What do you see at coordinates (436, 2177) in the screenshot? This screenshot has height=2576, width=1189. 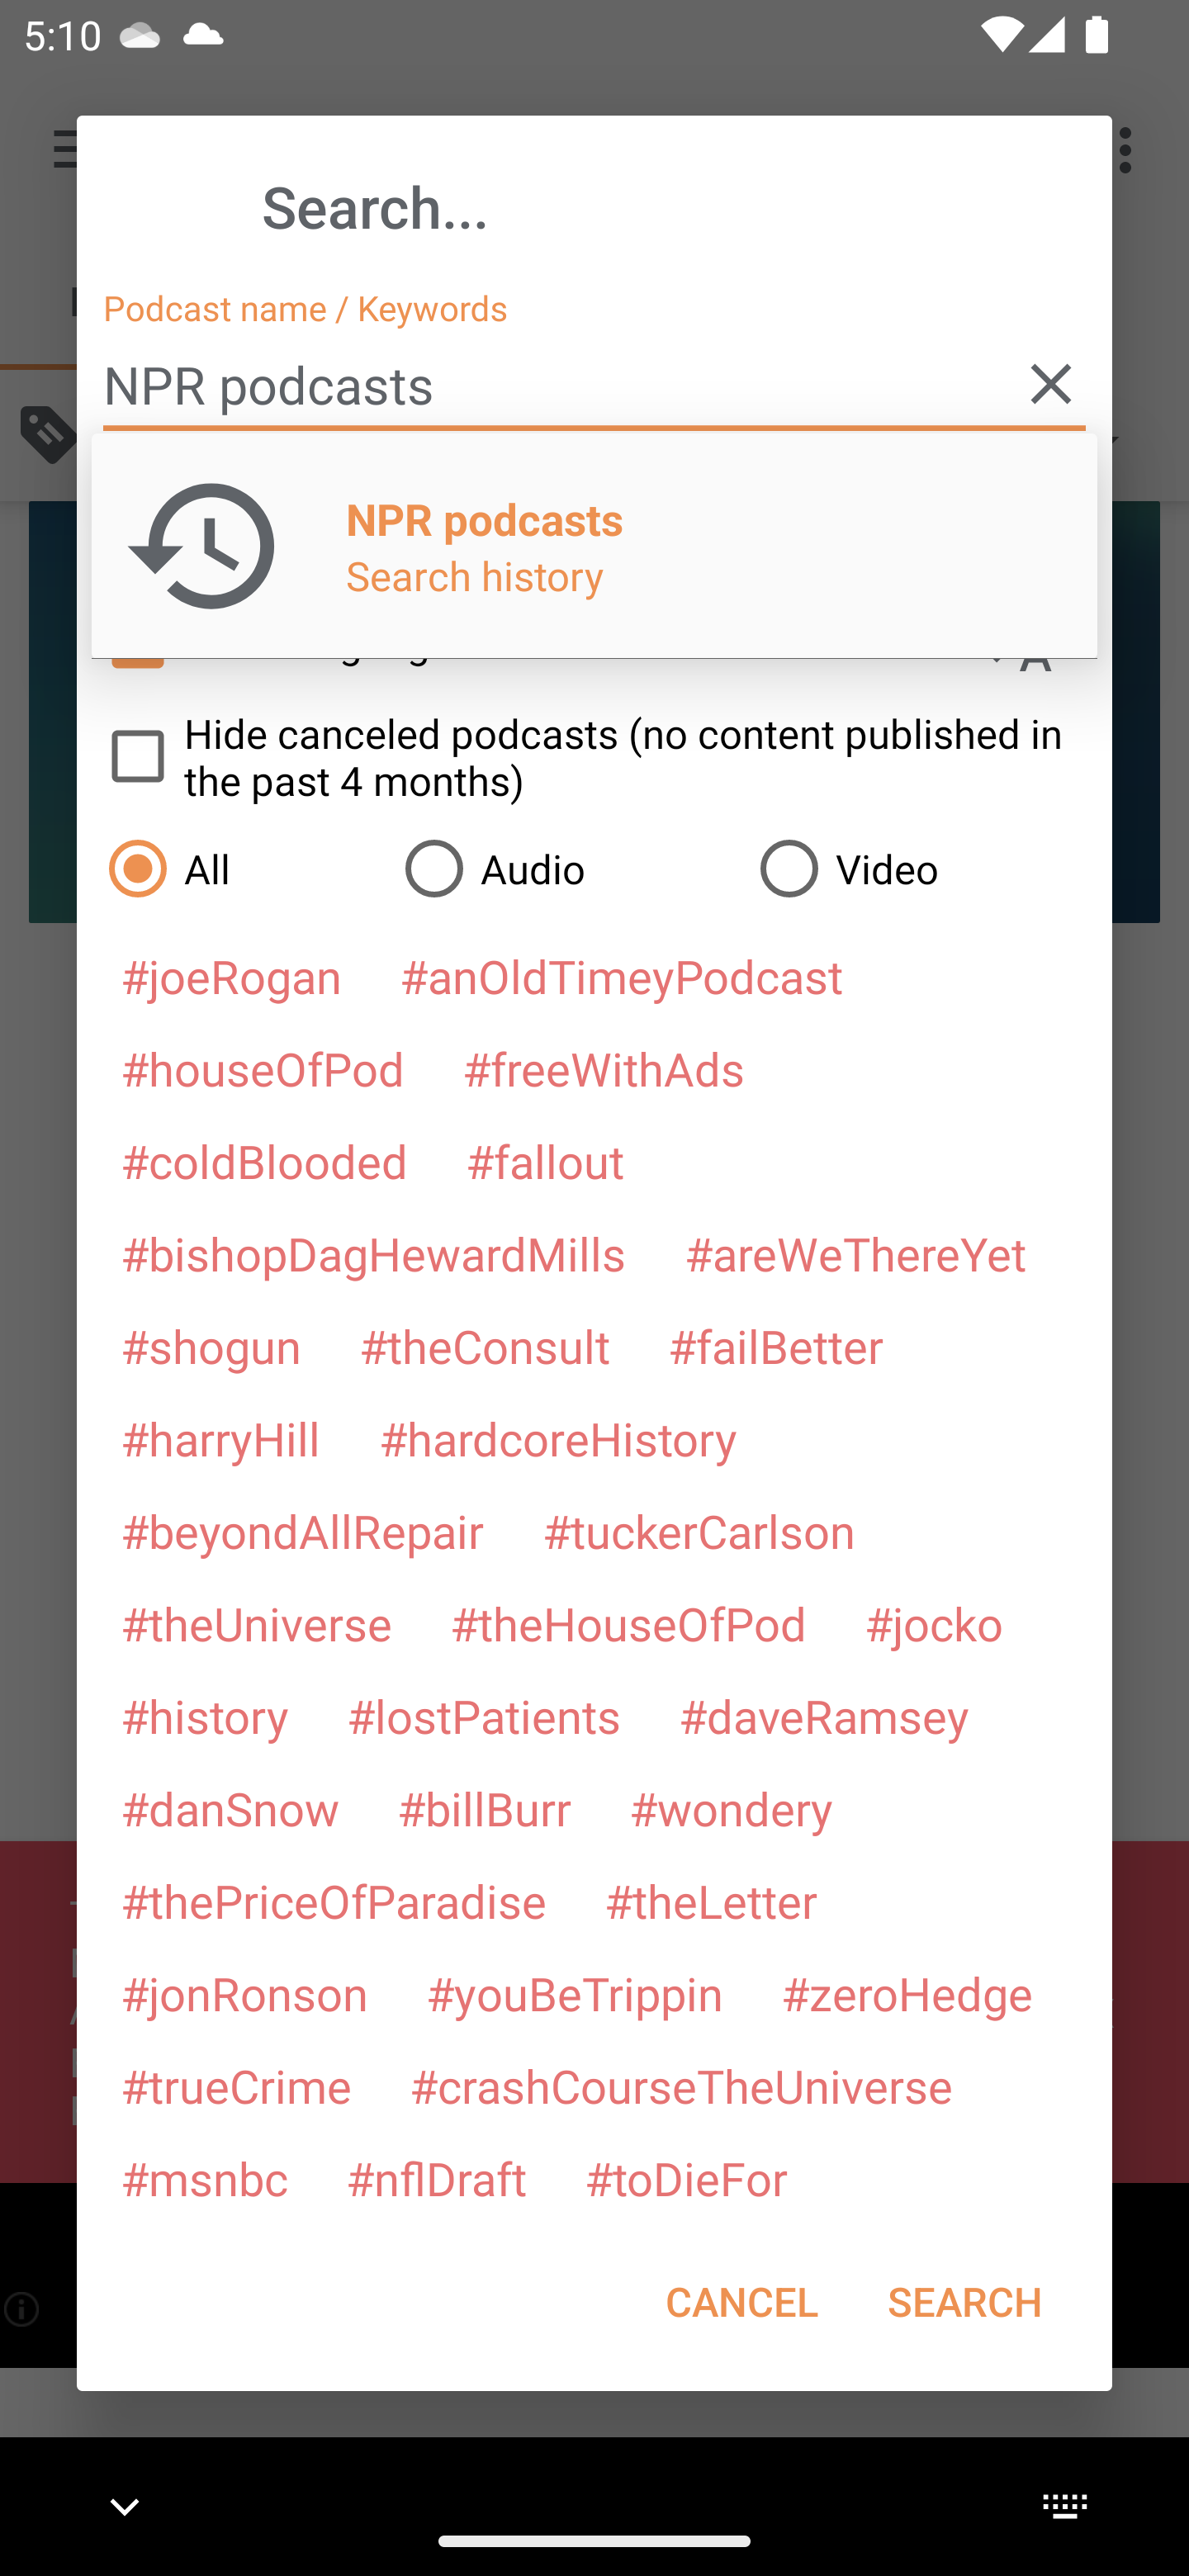 I see `#nflDraft` at bounding box center [436, 2177].